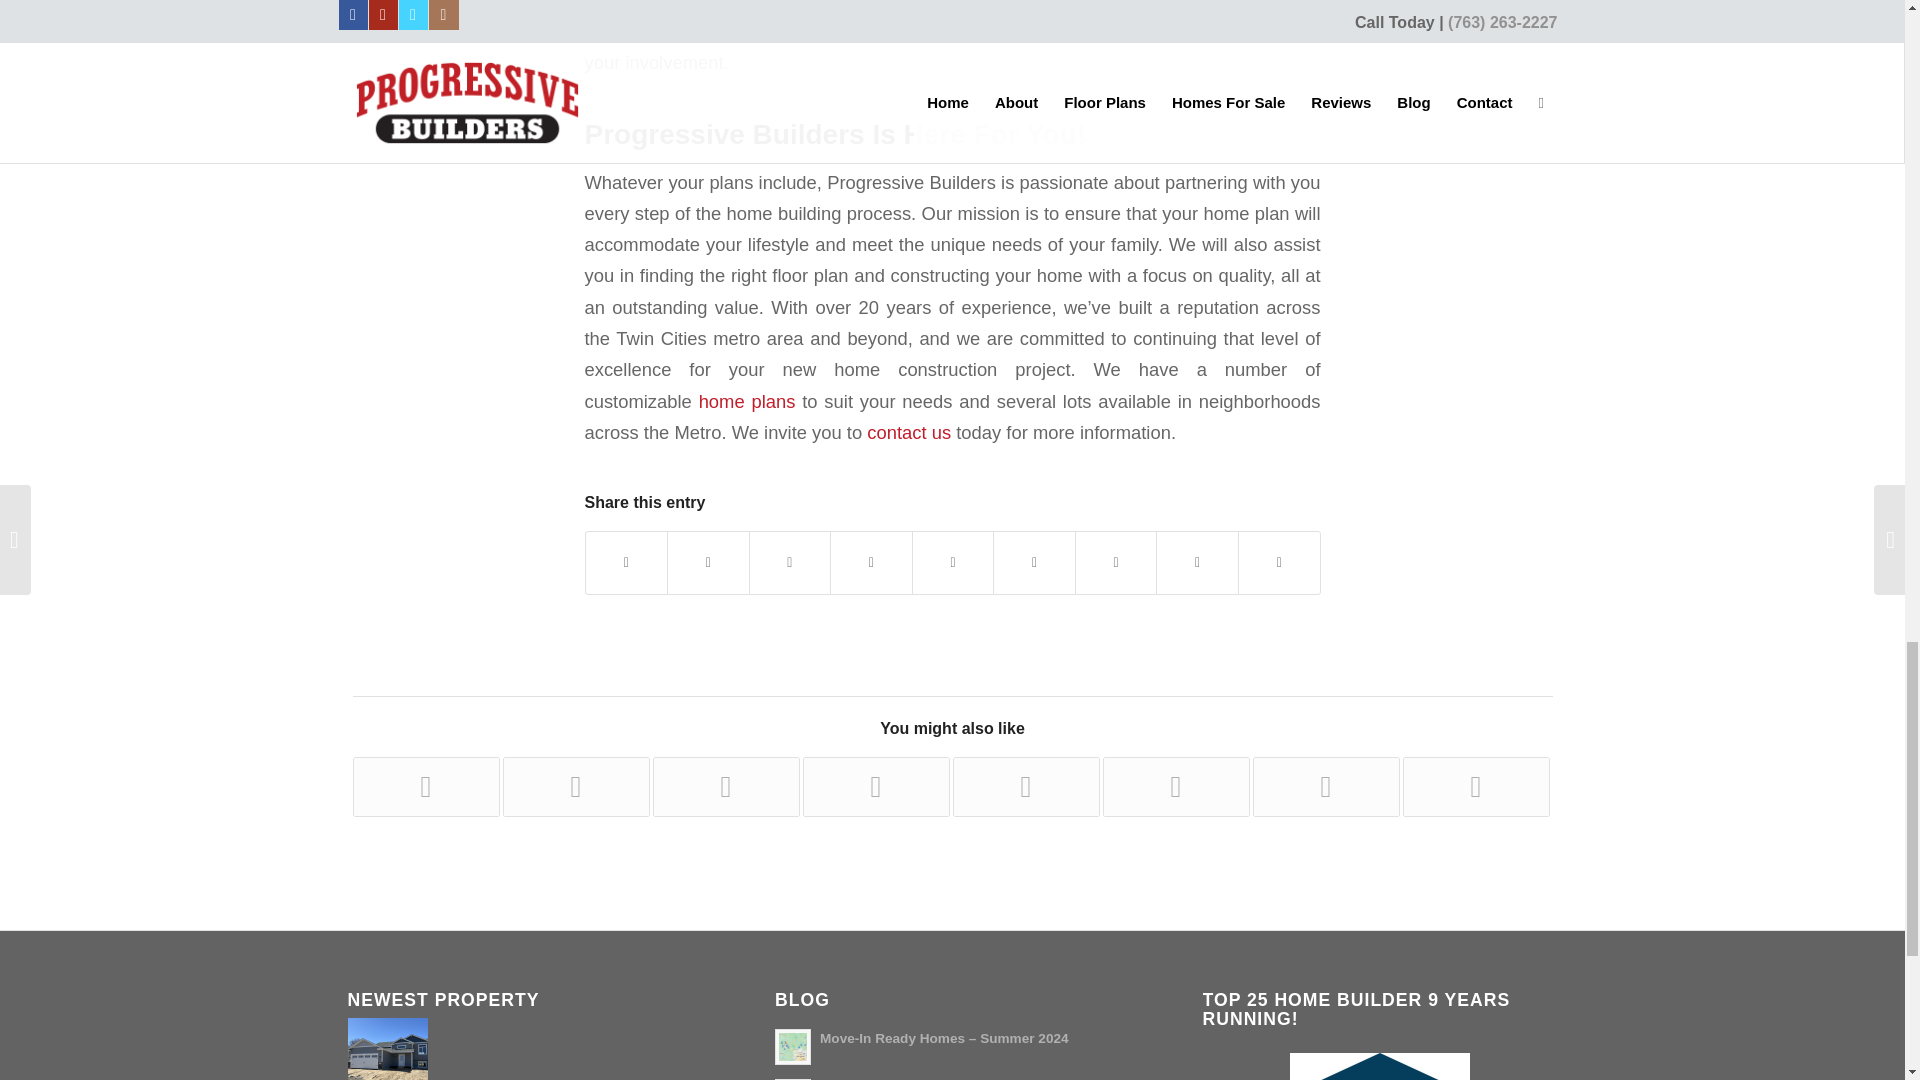 The width and height of the screenshot is (1920, 1080). I want to click on contact us, so click(908, 432).